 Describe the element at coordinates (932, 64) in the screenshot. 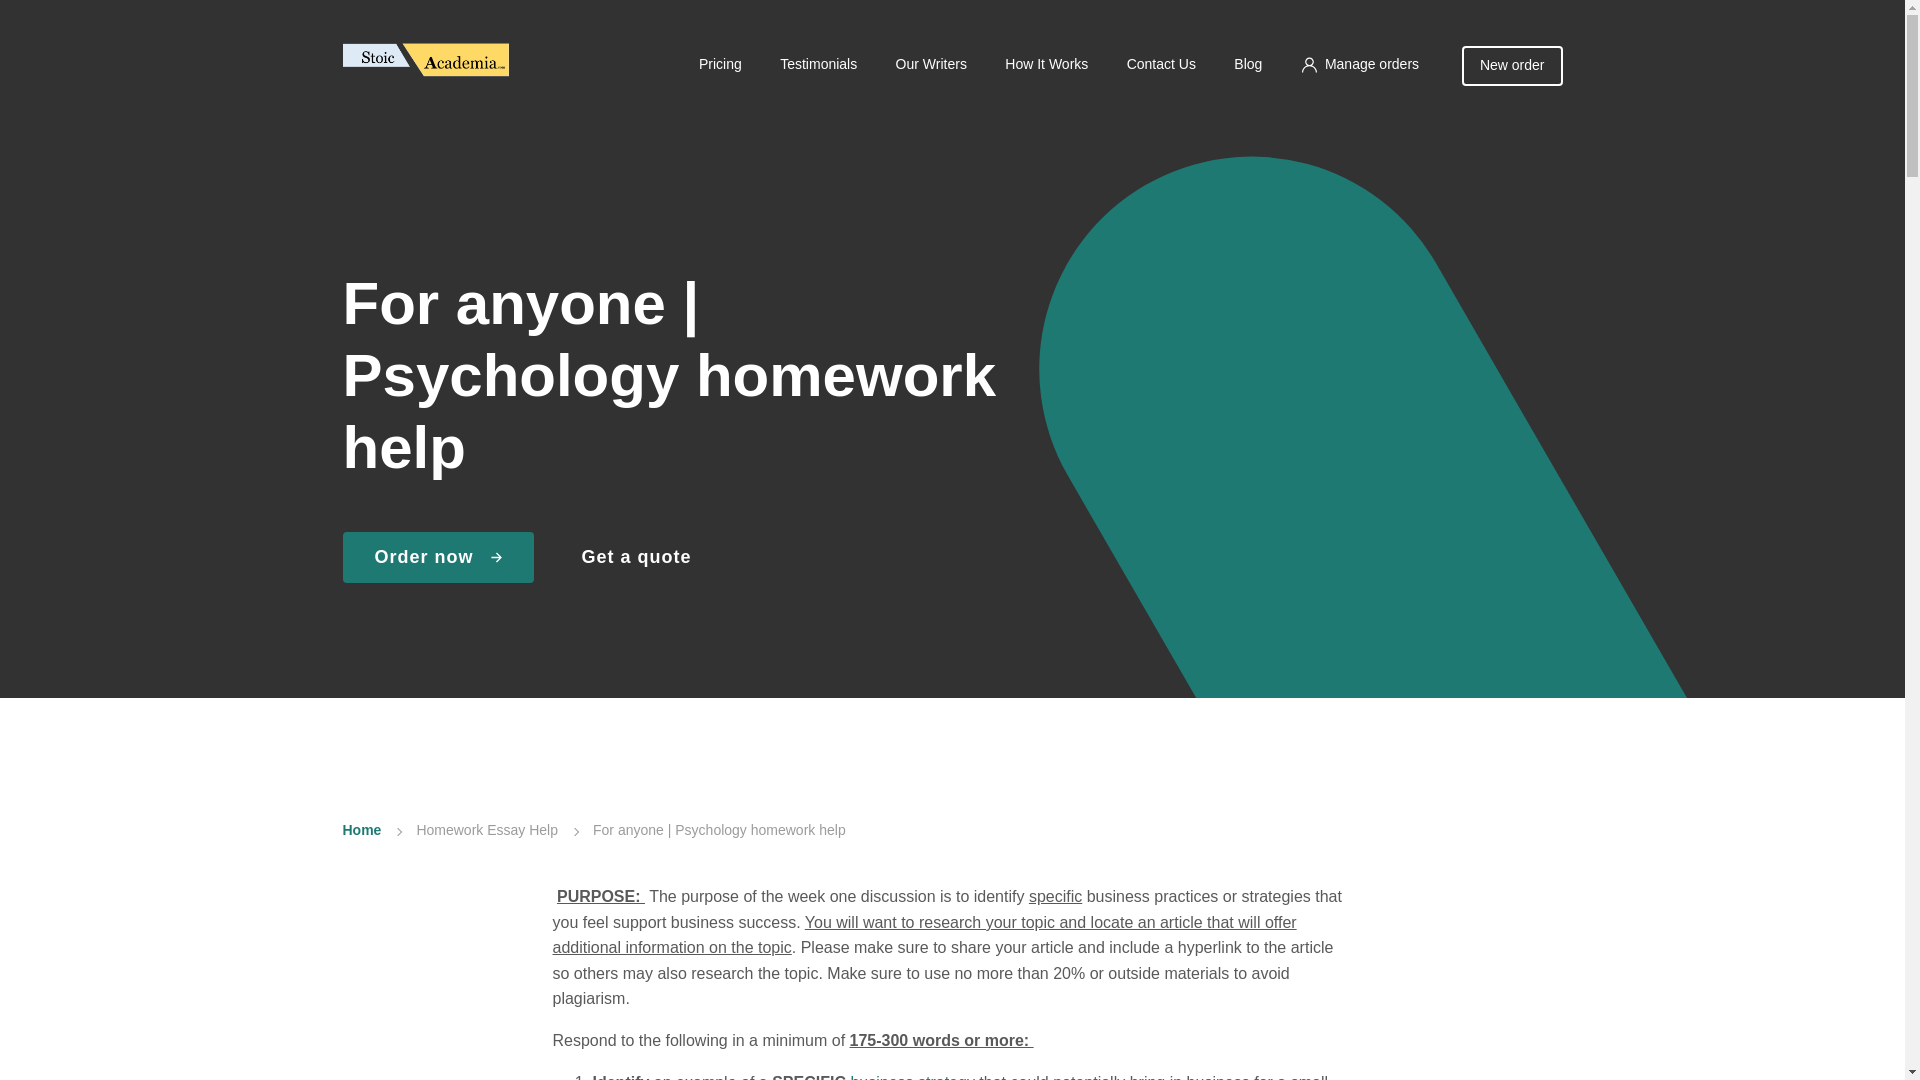

I see `Our Writers` at that location.